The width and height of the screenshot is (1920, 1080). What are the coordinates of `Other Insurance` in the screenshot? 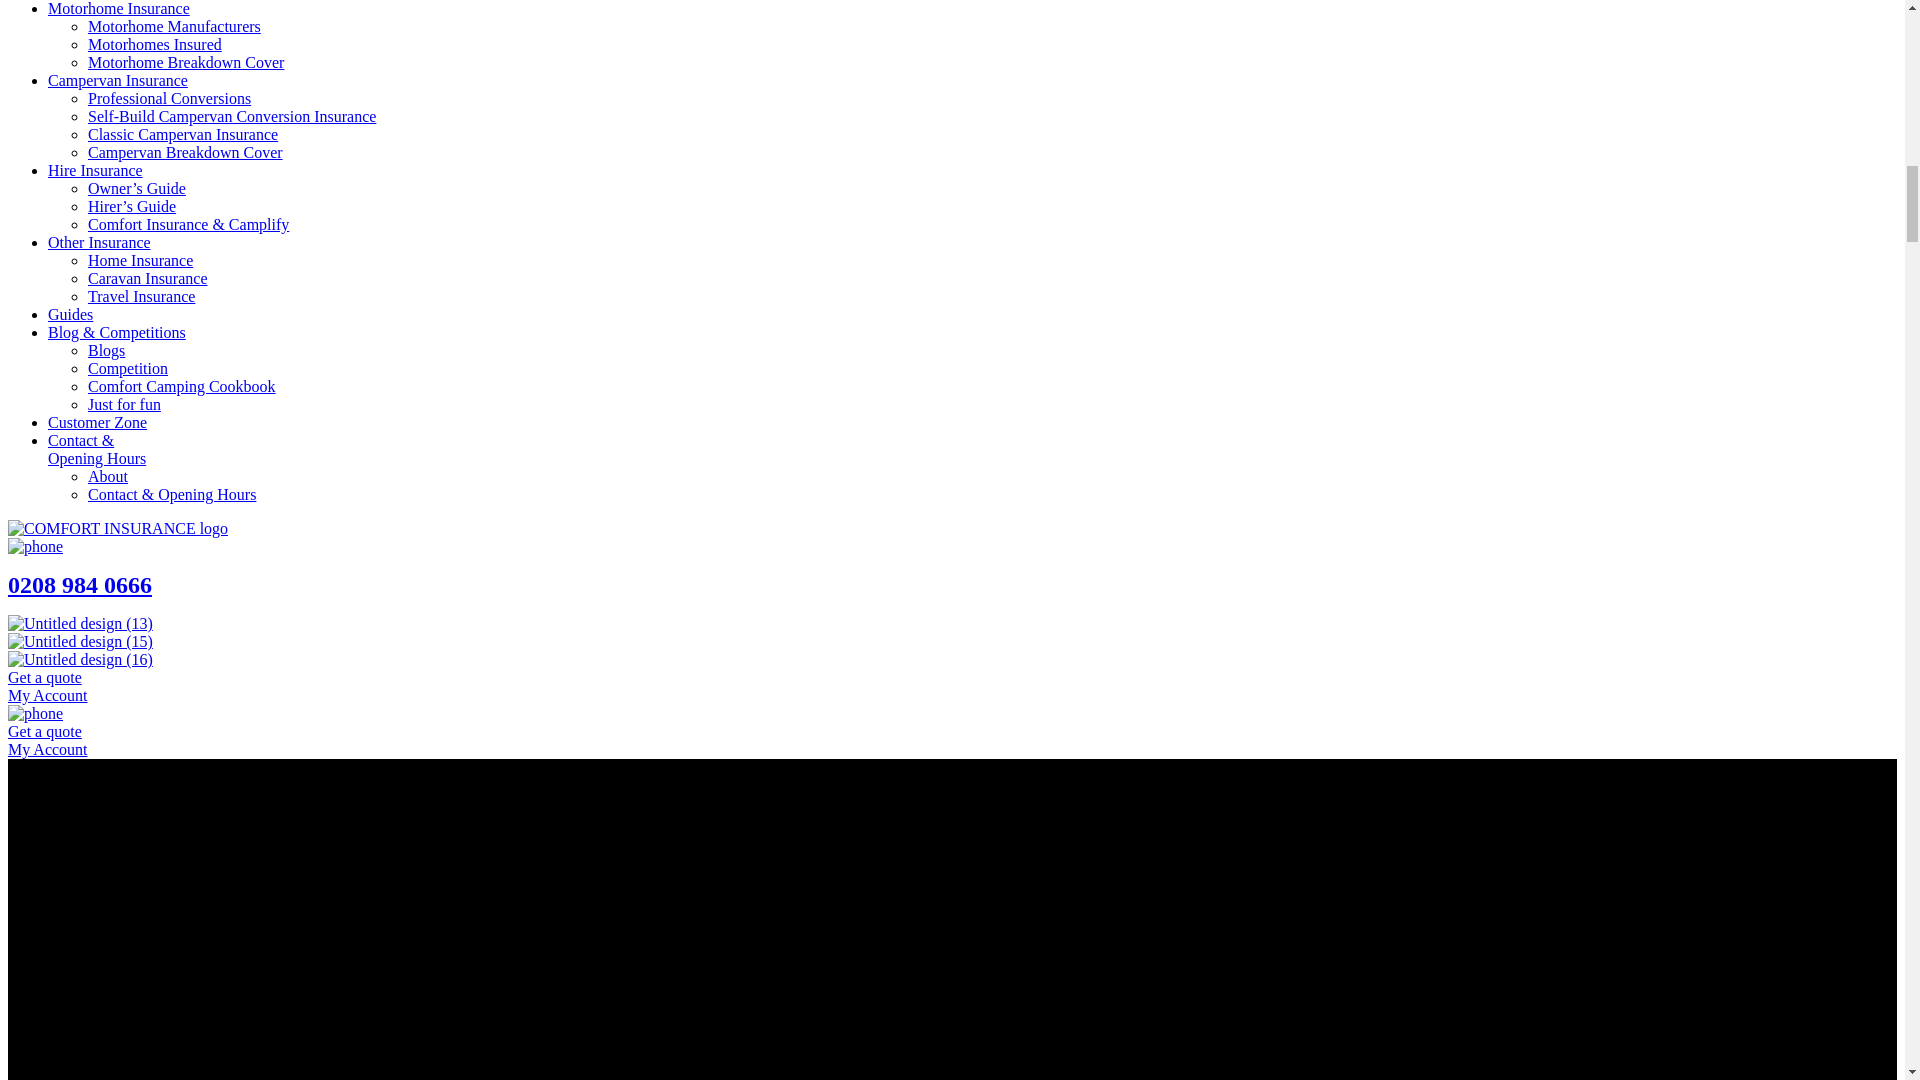 It's located at (100, 242).